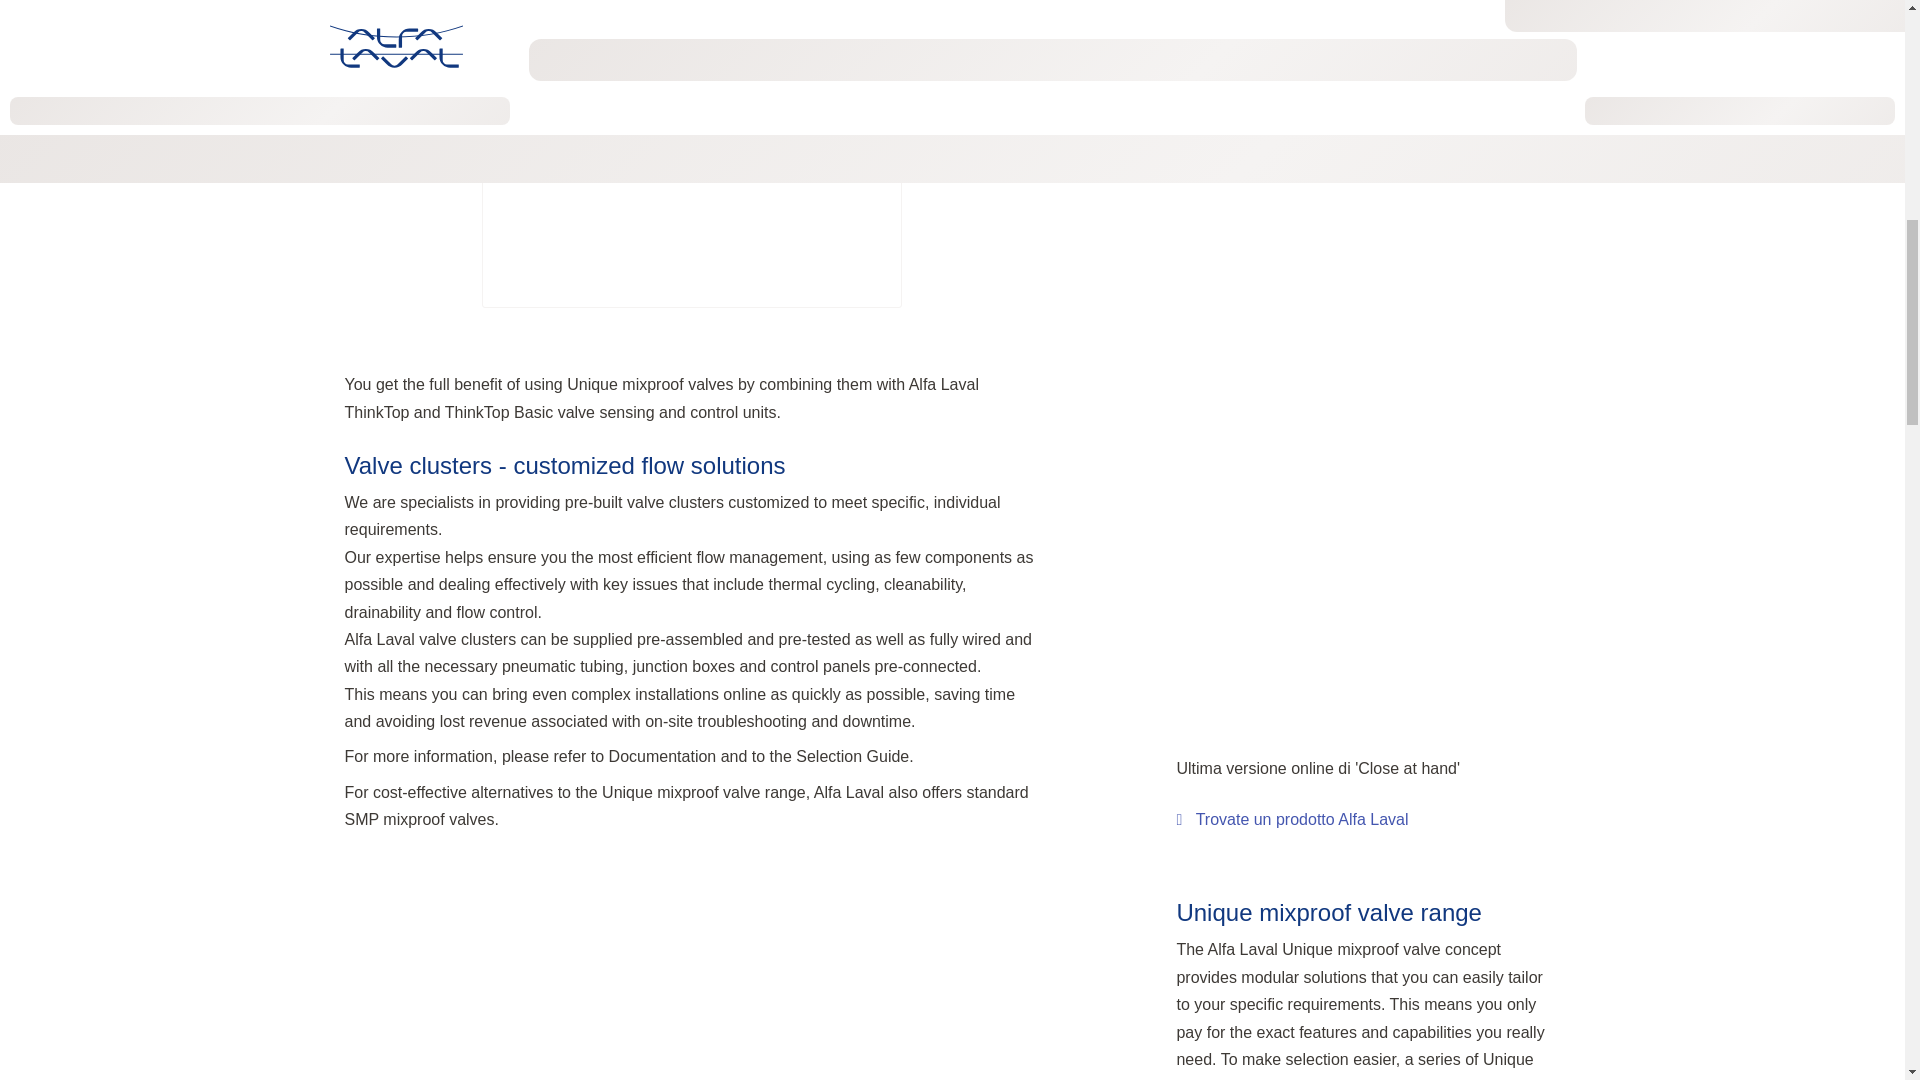 Image resolution: width=1920 pixels, height=1080 pixels. I want to click on Food logic, so click(1368, 52).